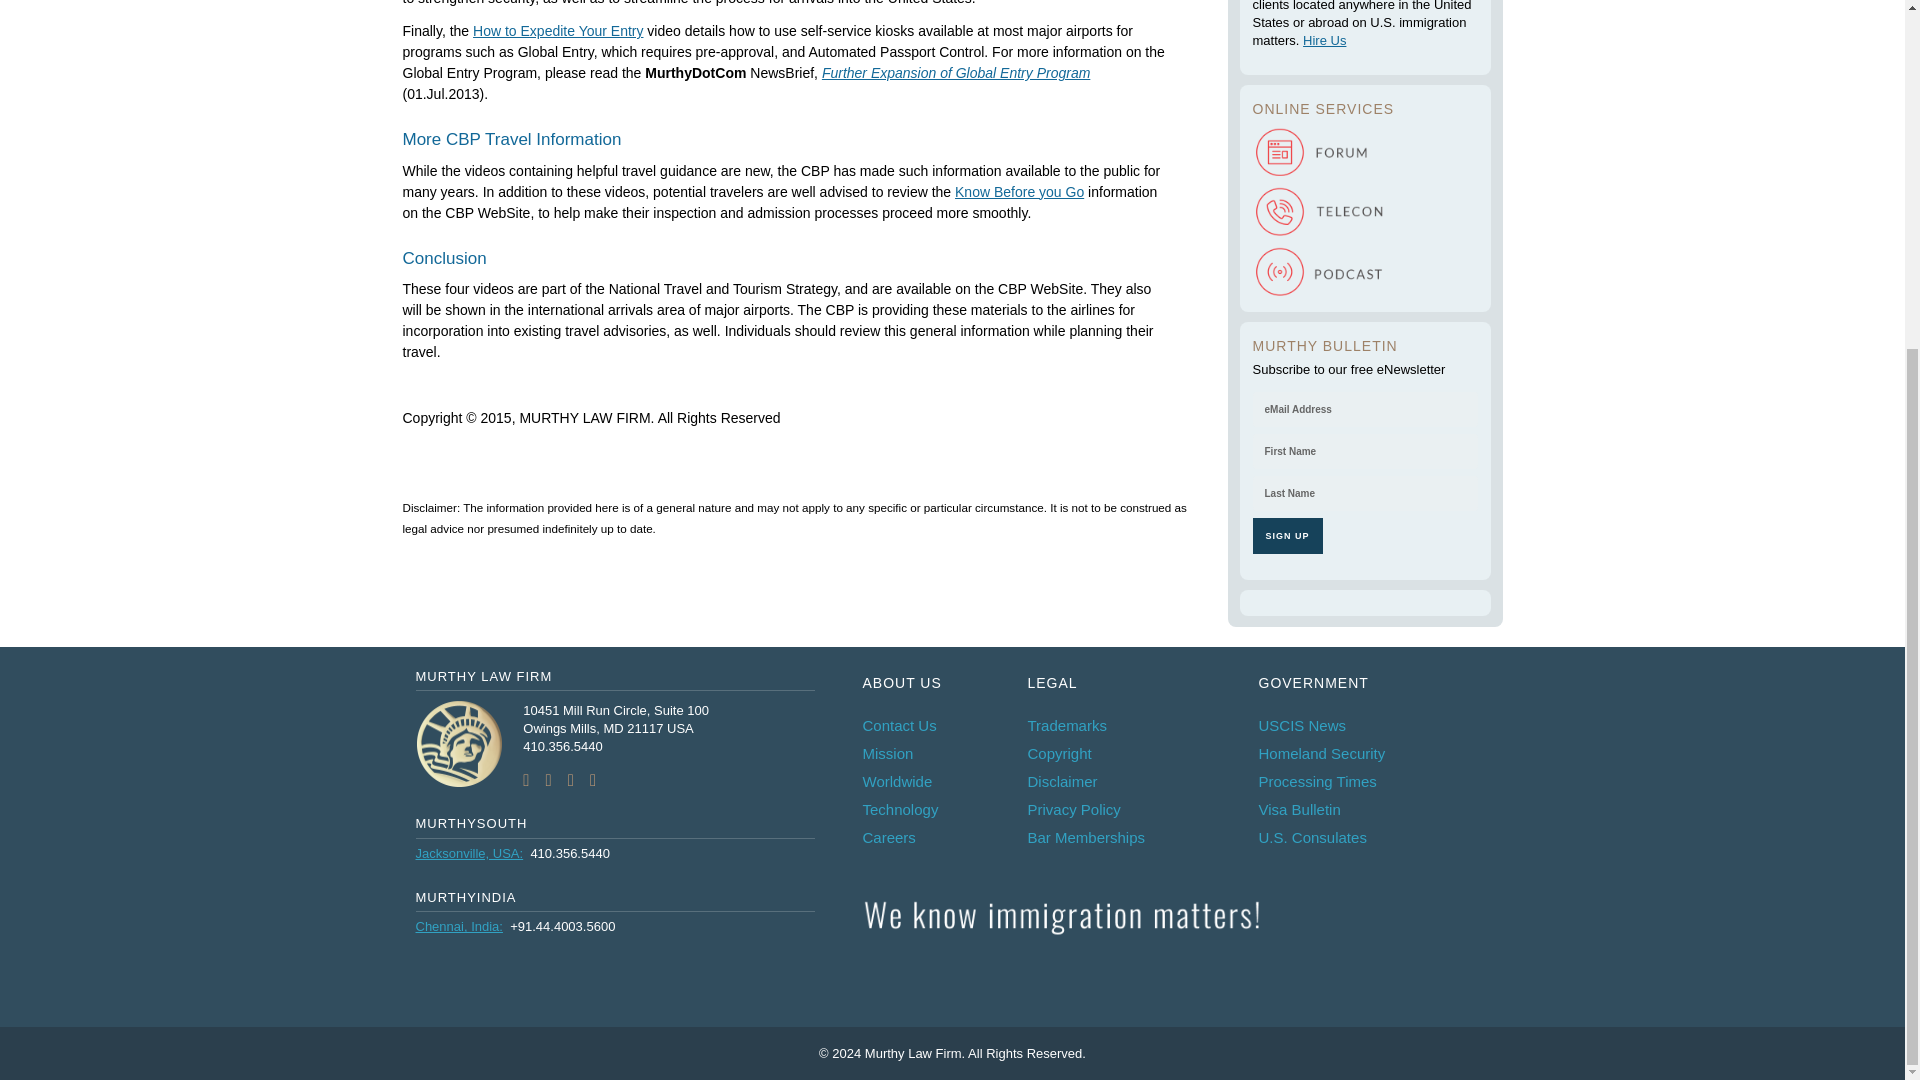 The height and width of the screenshot is (1080, 1920). What do you see at coordinates (1019, 191) in the screenshot?
I see `U.S. CBP` at bounding box center [1019, 191].